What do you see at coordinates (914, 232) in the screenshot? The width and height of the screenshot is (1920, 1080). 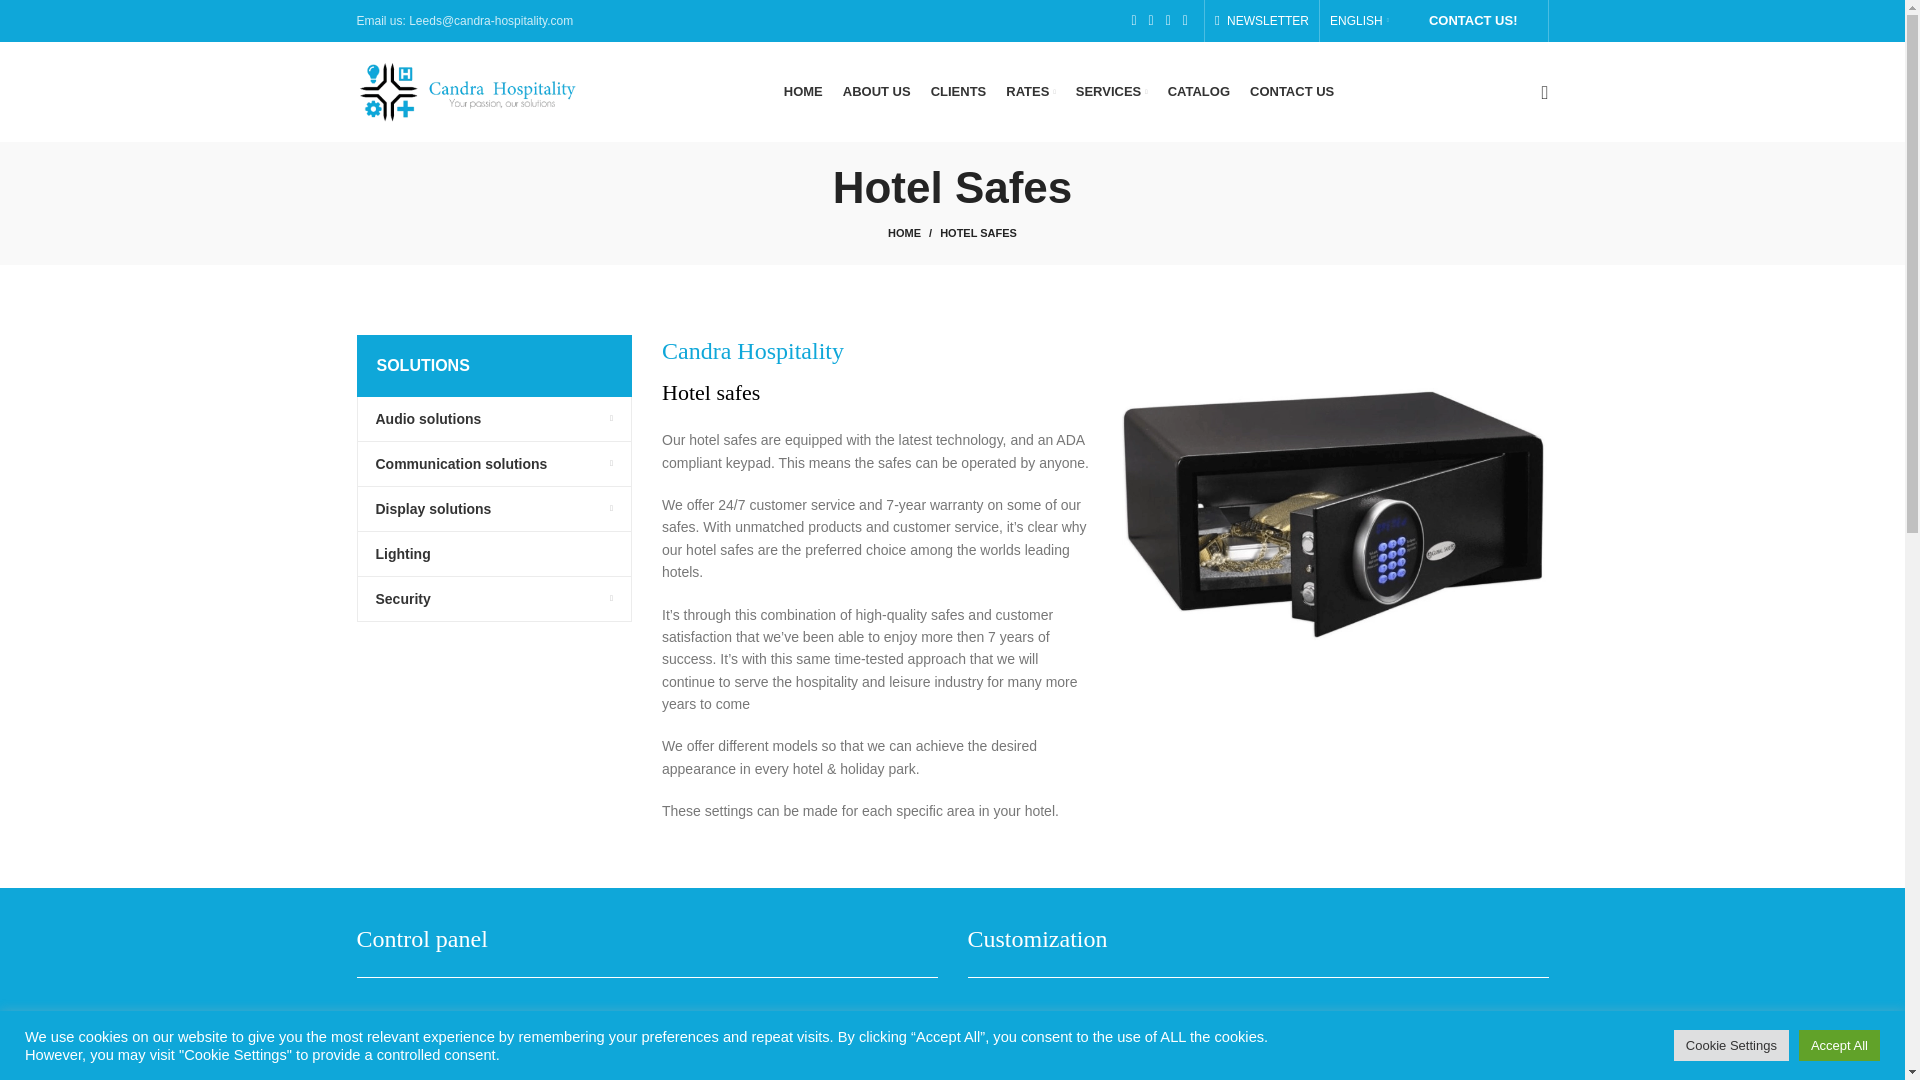 I see `HOME` at bounding box center [914, 232].